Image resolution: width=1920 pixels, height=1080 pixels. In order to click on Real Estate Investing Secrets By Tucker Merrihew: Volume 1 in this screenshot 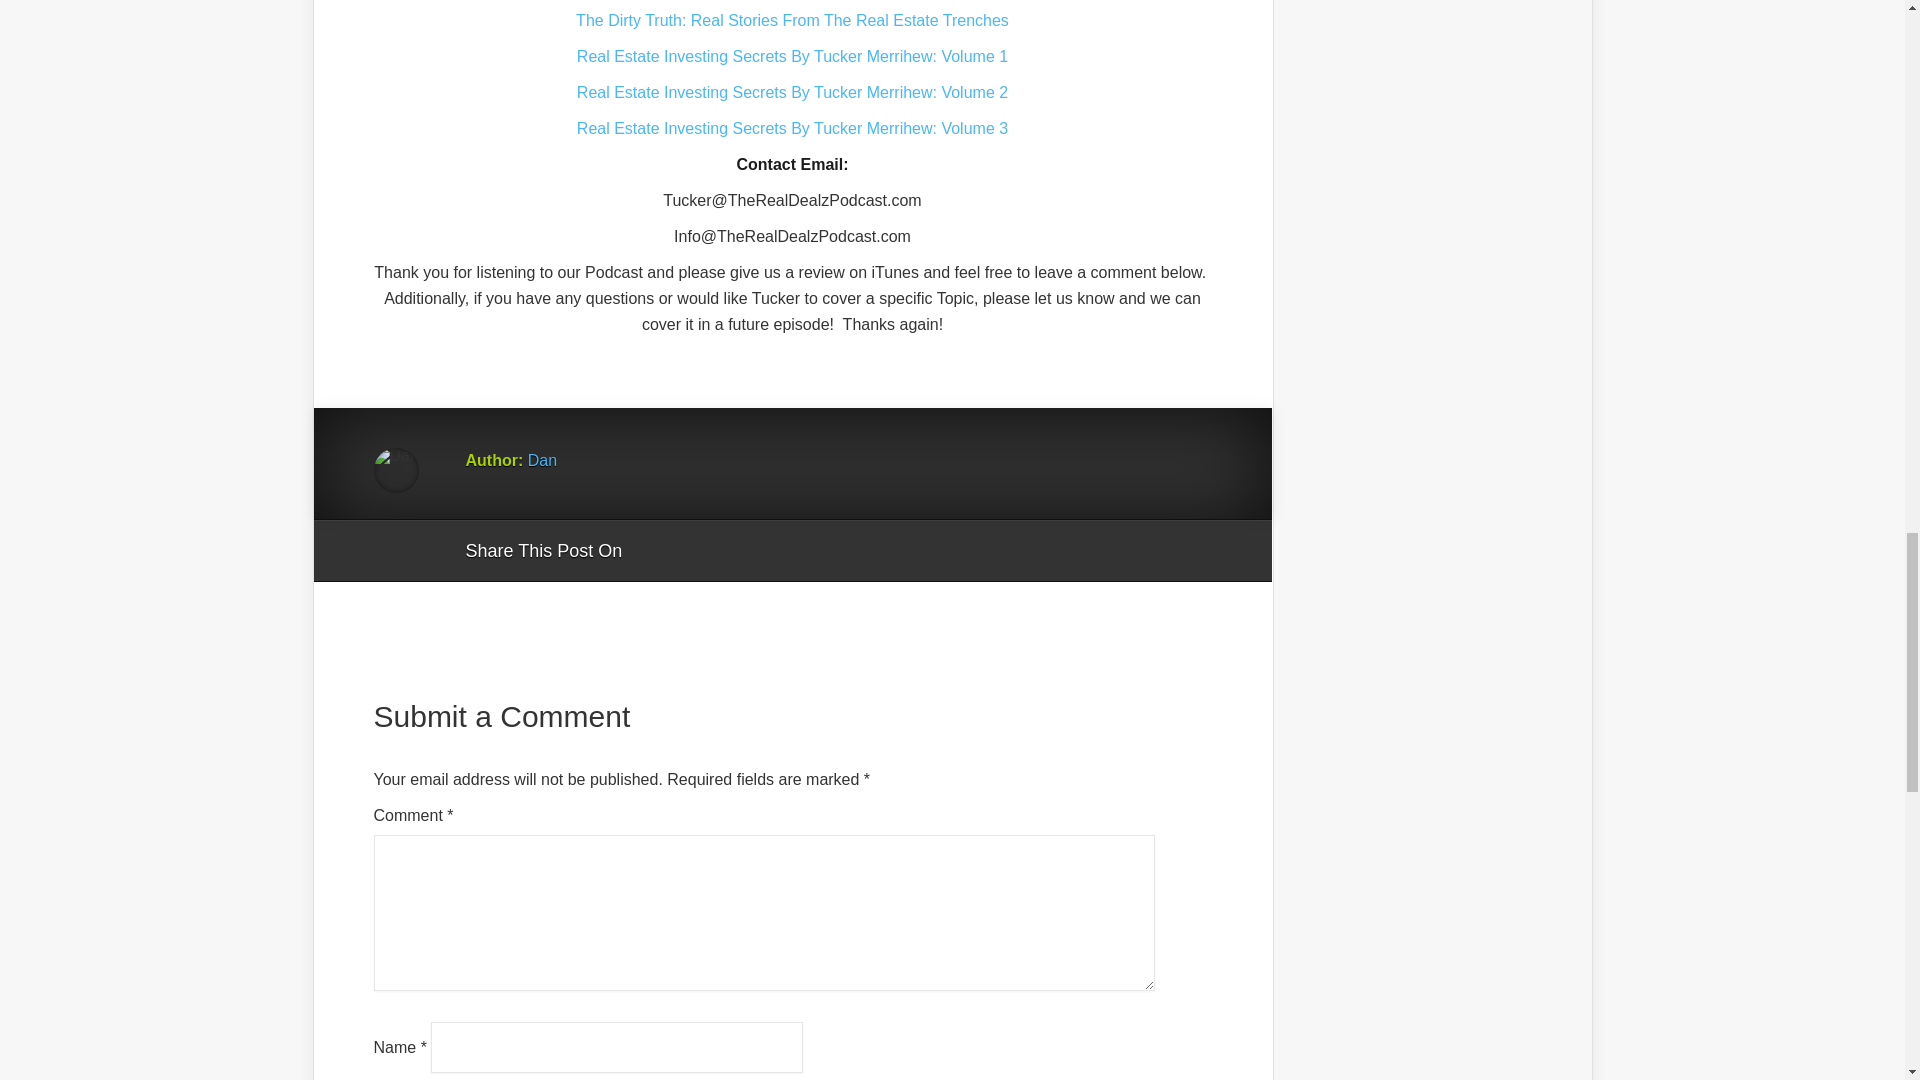, I will do `click(792, 56)`.